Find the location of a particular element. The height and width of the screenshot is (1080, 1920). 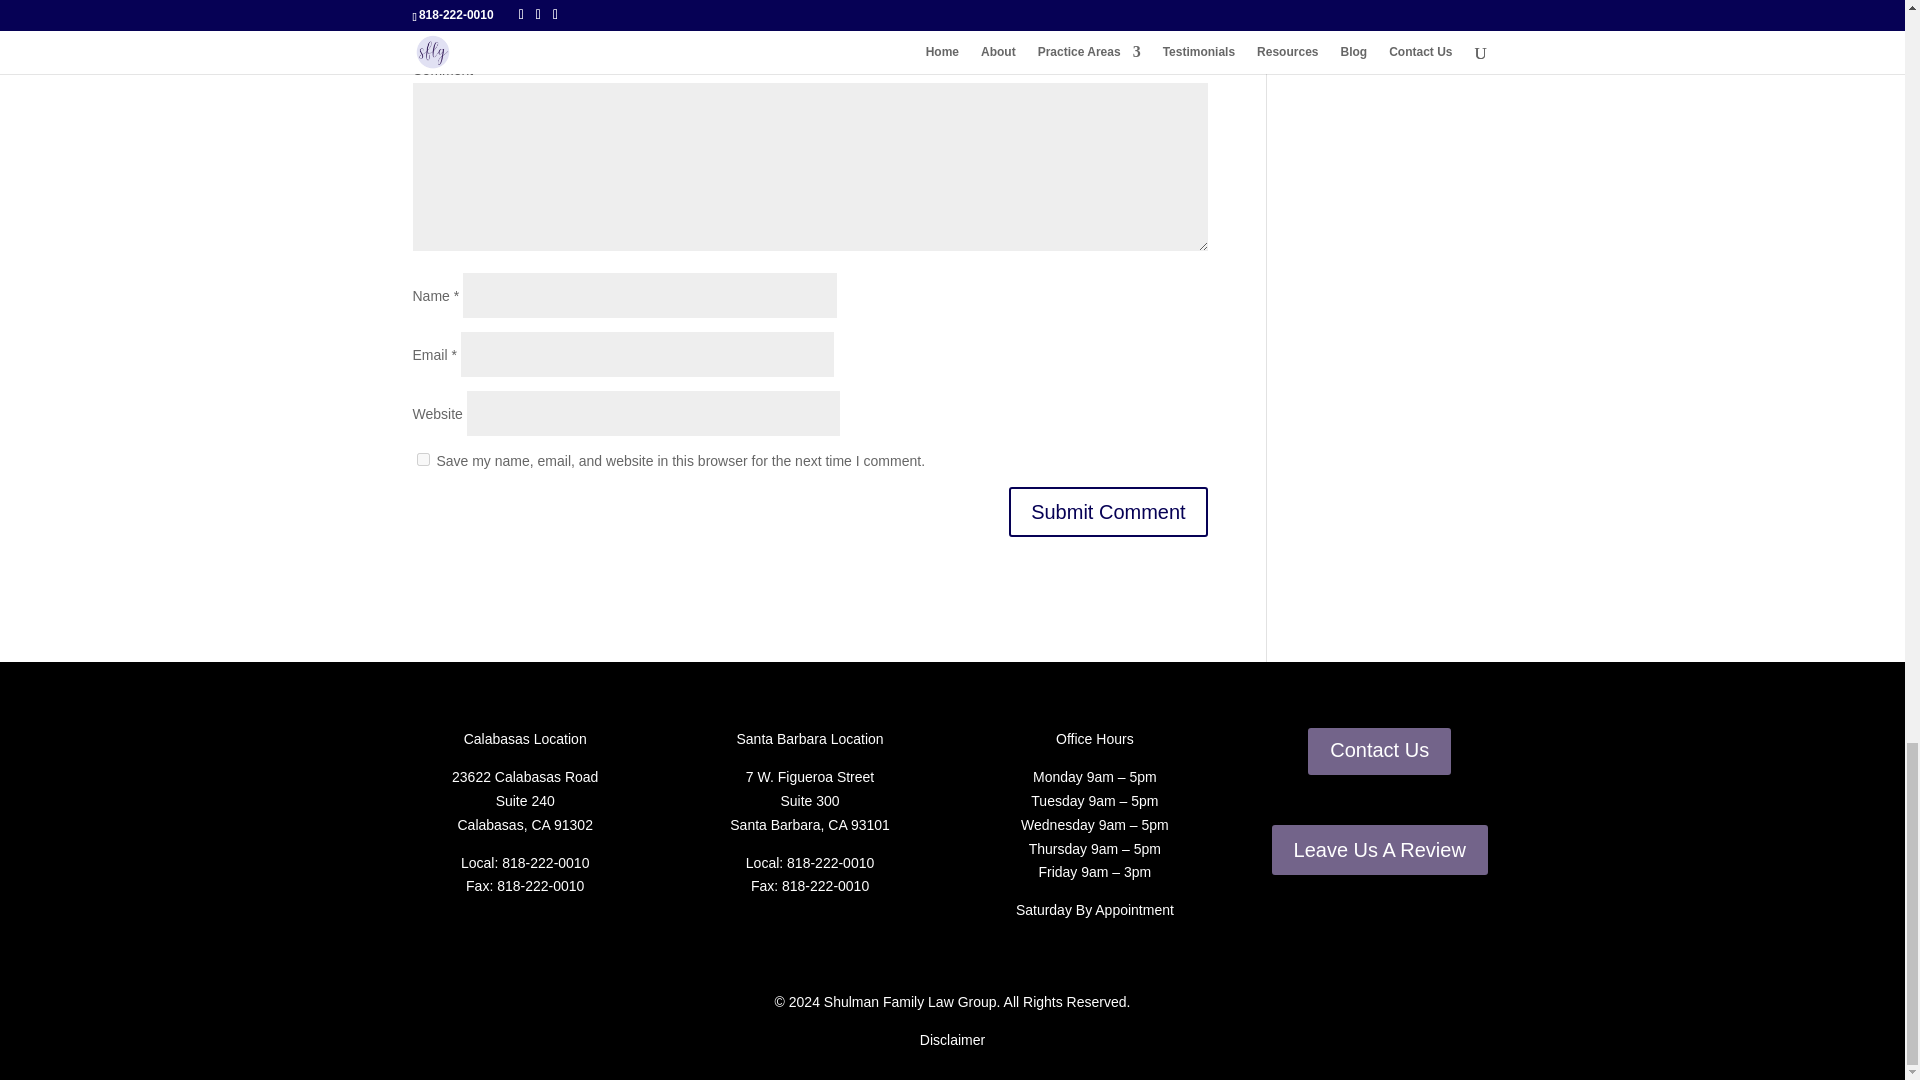

Leave Us A Review is located at coordinates (1380, 850).